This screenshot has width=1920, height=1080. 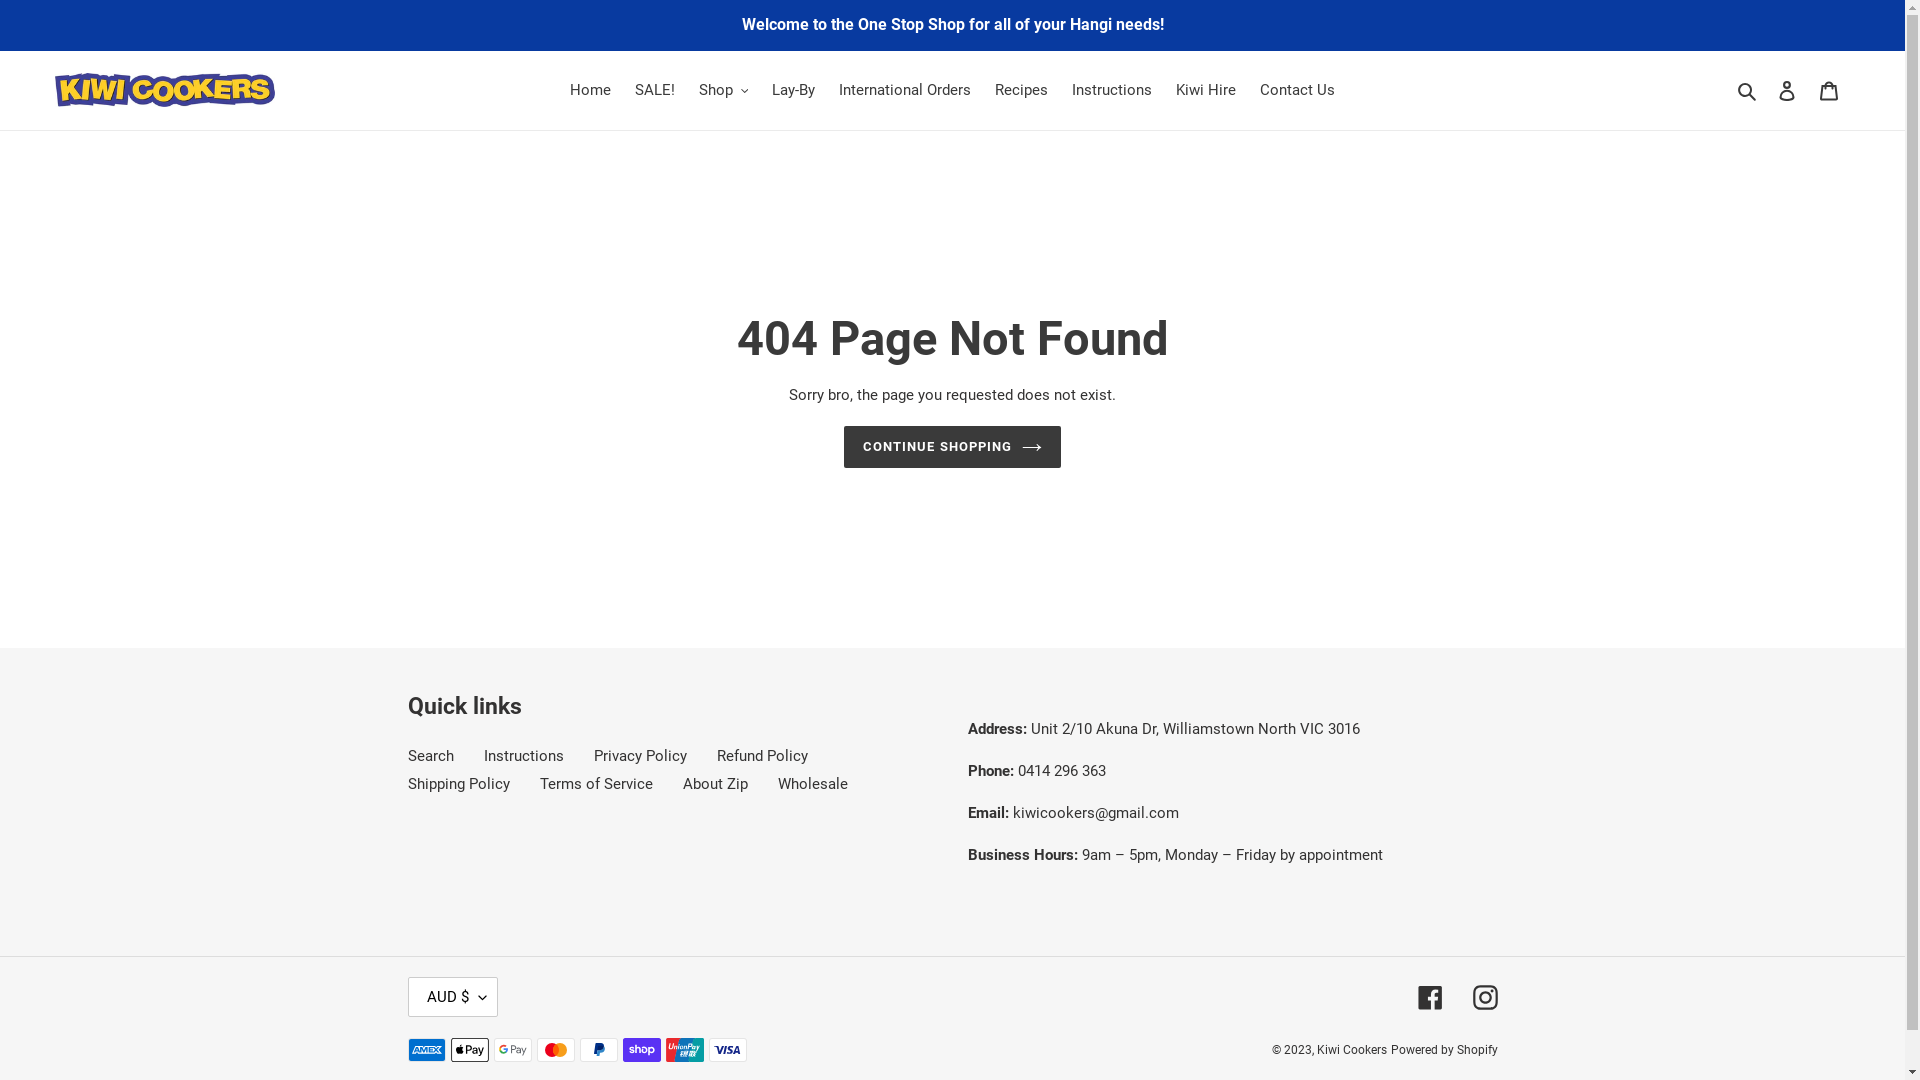 What do you see at coordinates (655, 90) in the screenshot?
I see `SALE!` at bounding box center [655, 90].